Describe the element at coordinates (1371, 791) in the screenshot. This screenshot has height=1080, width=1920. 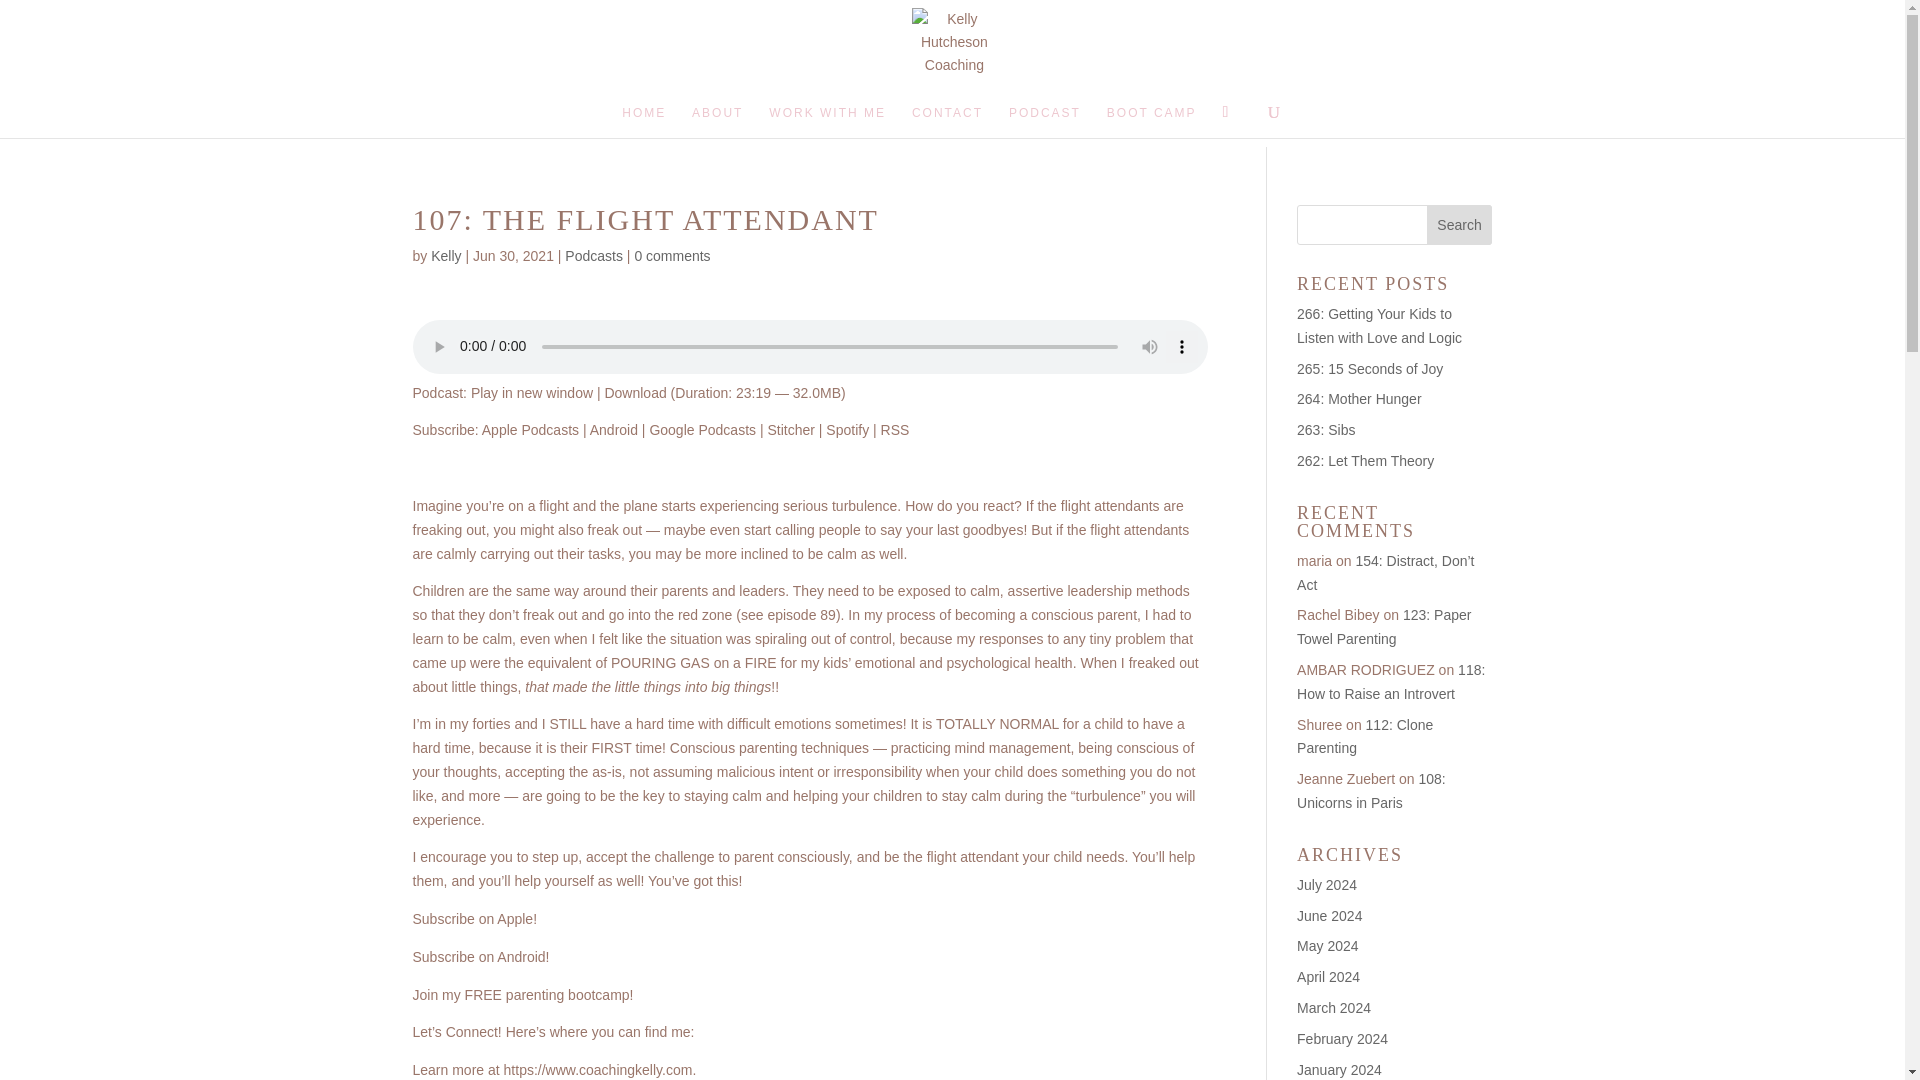
I see `108: Unicorns in Paris` at that location.